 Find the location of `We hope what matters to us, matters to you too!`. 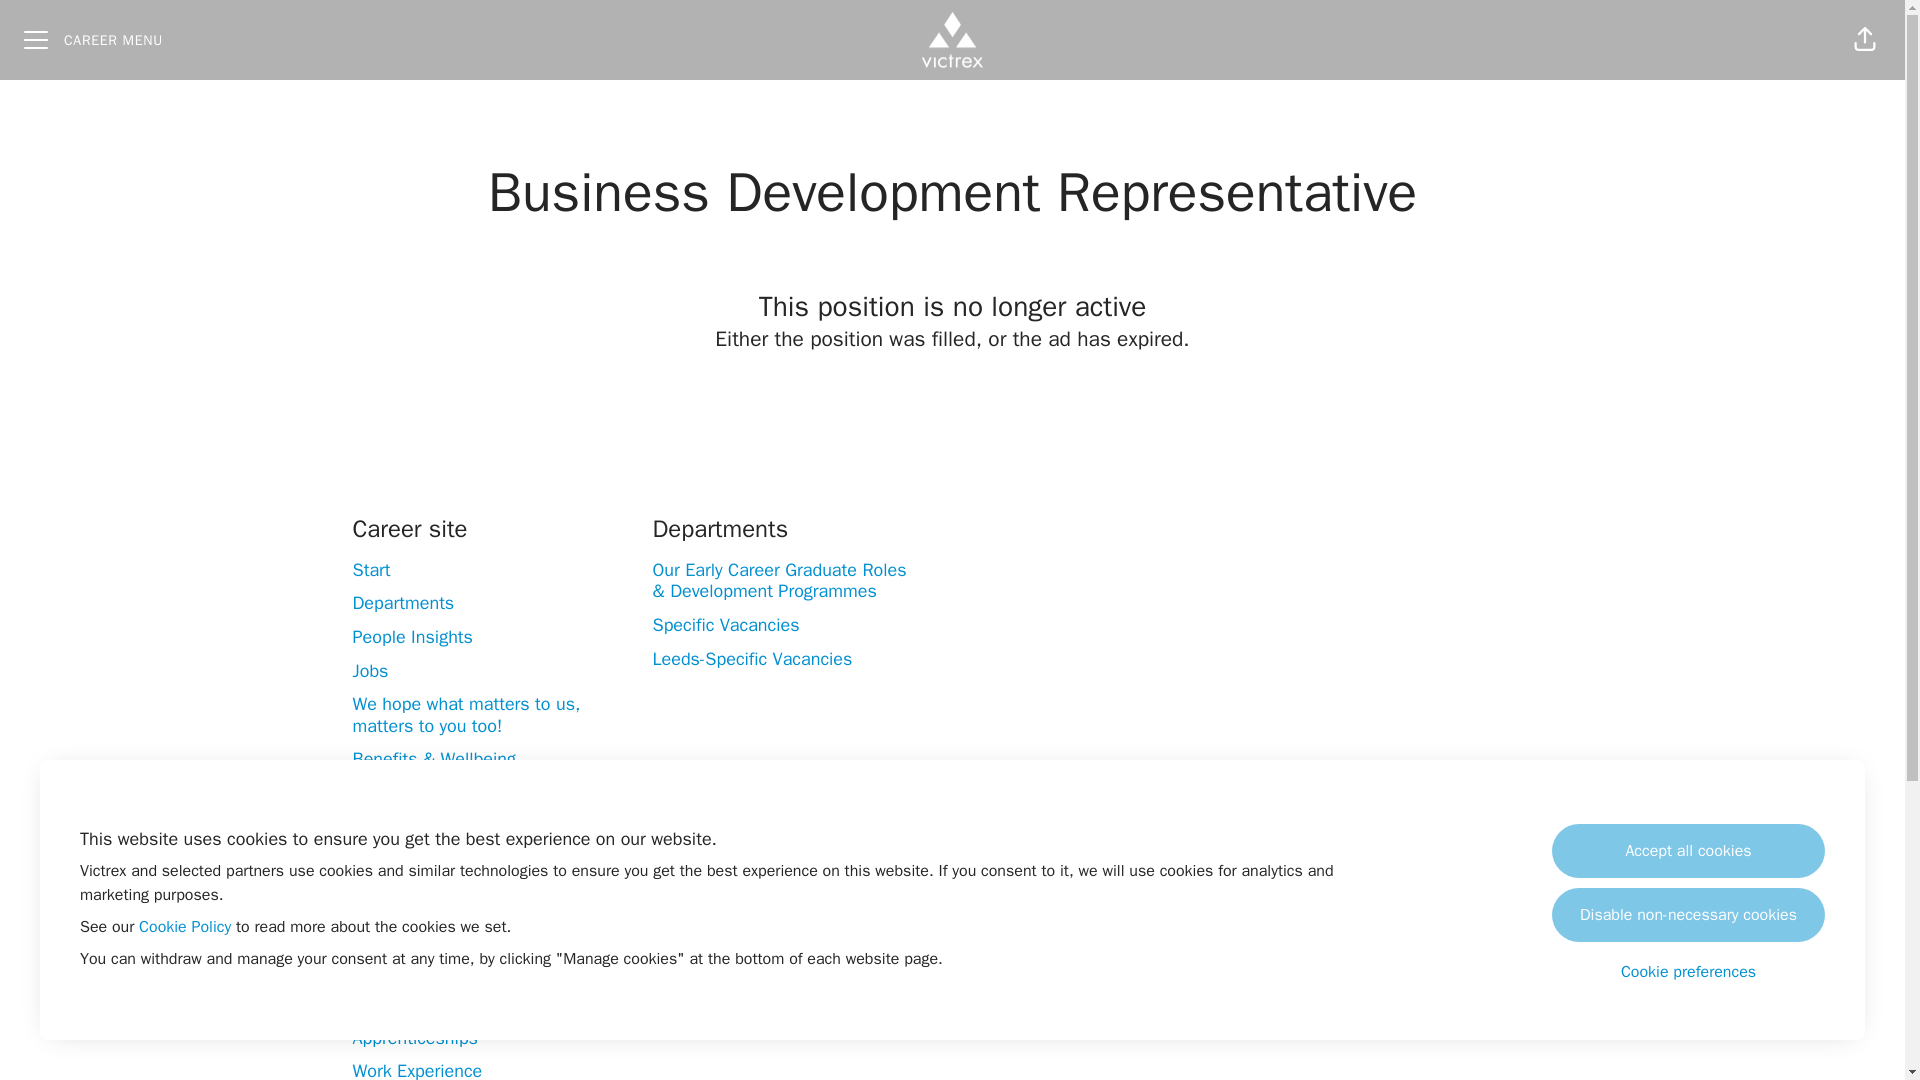

We hope what matters to us, matters to you too! is located at coordinates (465, 714).